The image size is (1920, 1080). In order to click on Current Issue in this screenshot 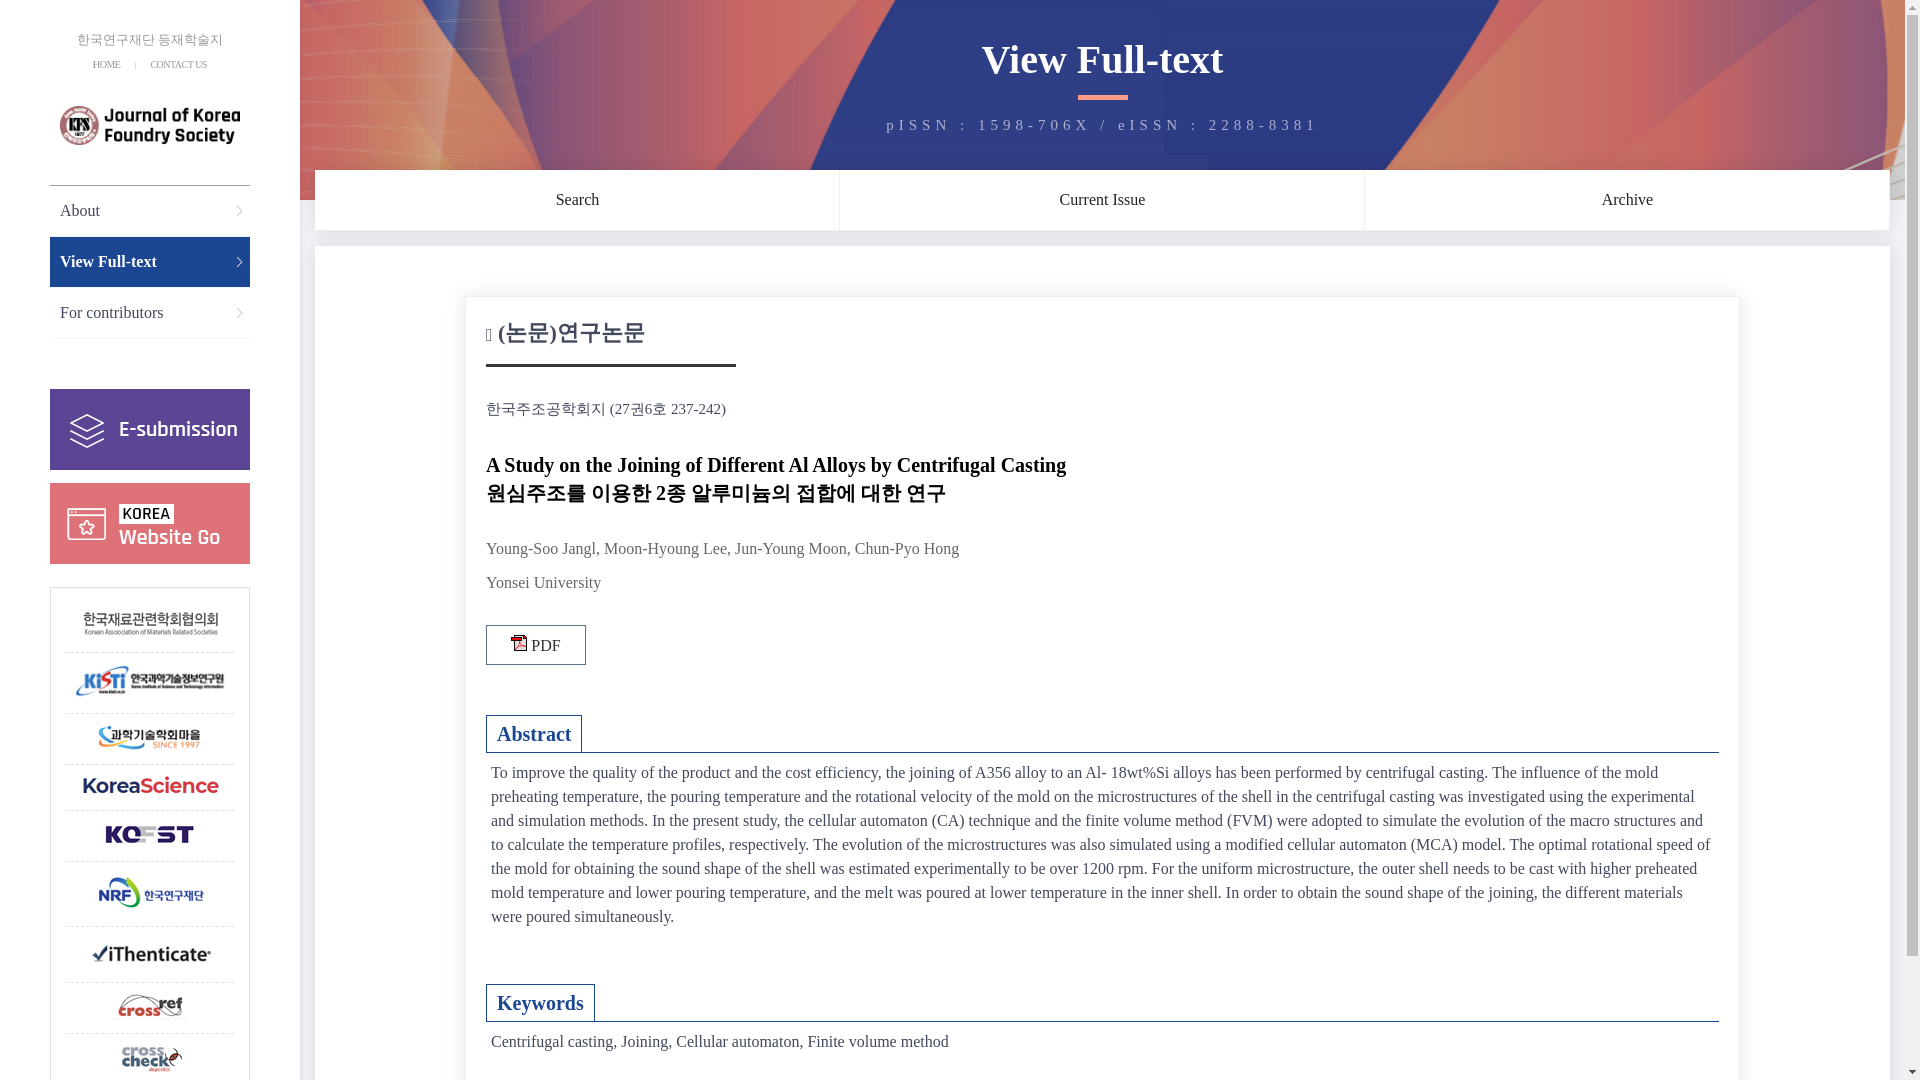, I will do `click(1102, 200)`.